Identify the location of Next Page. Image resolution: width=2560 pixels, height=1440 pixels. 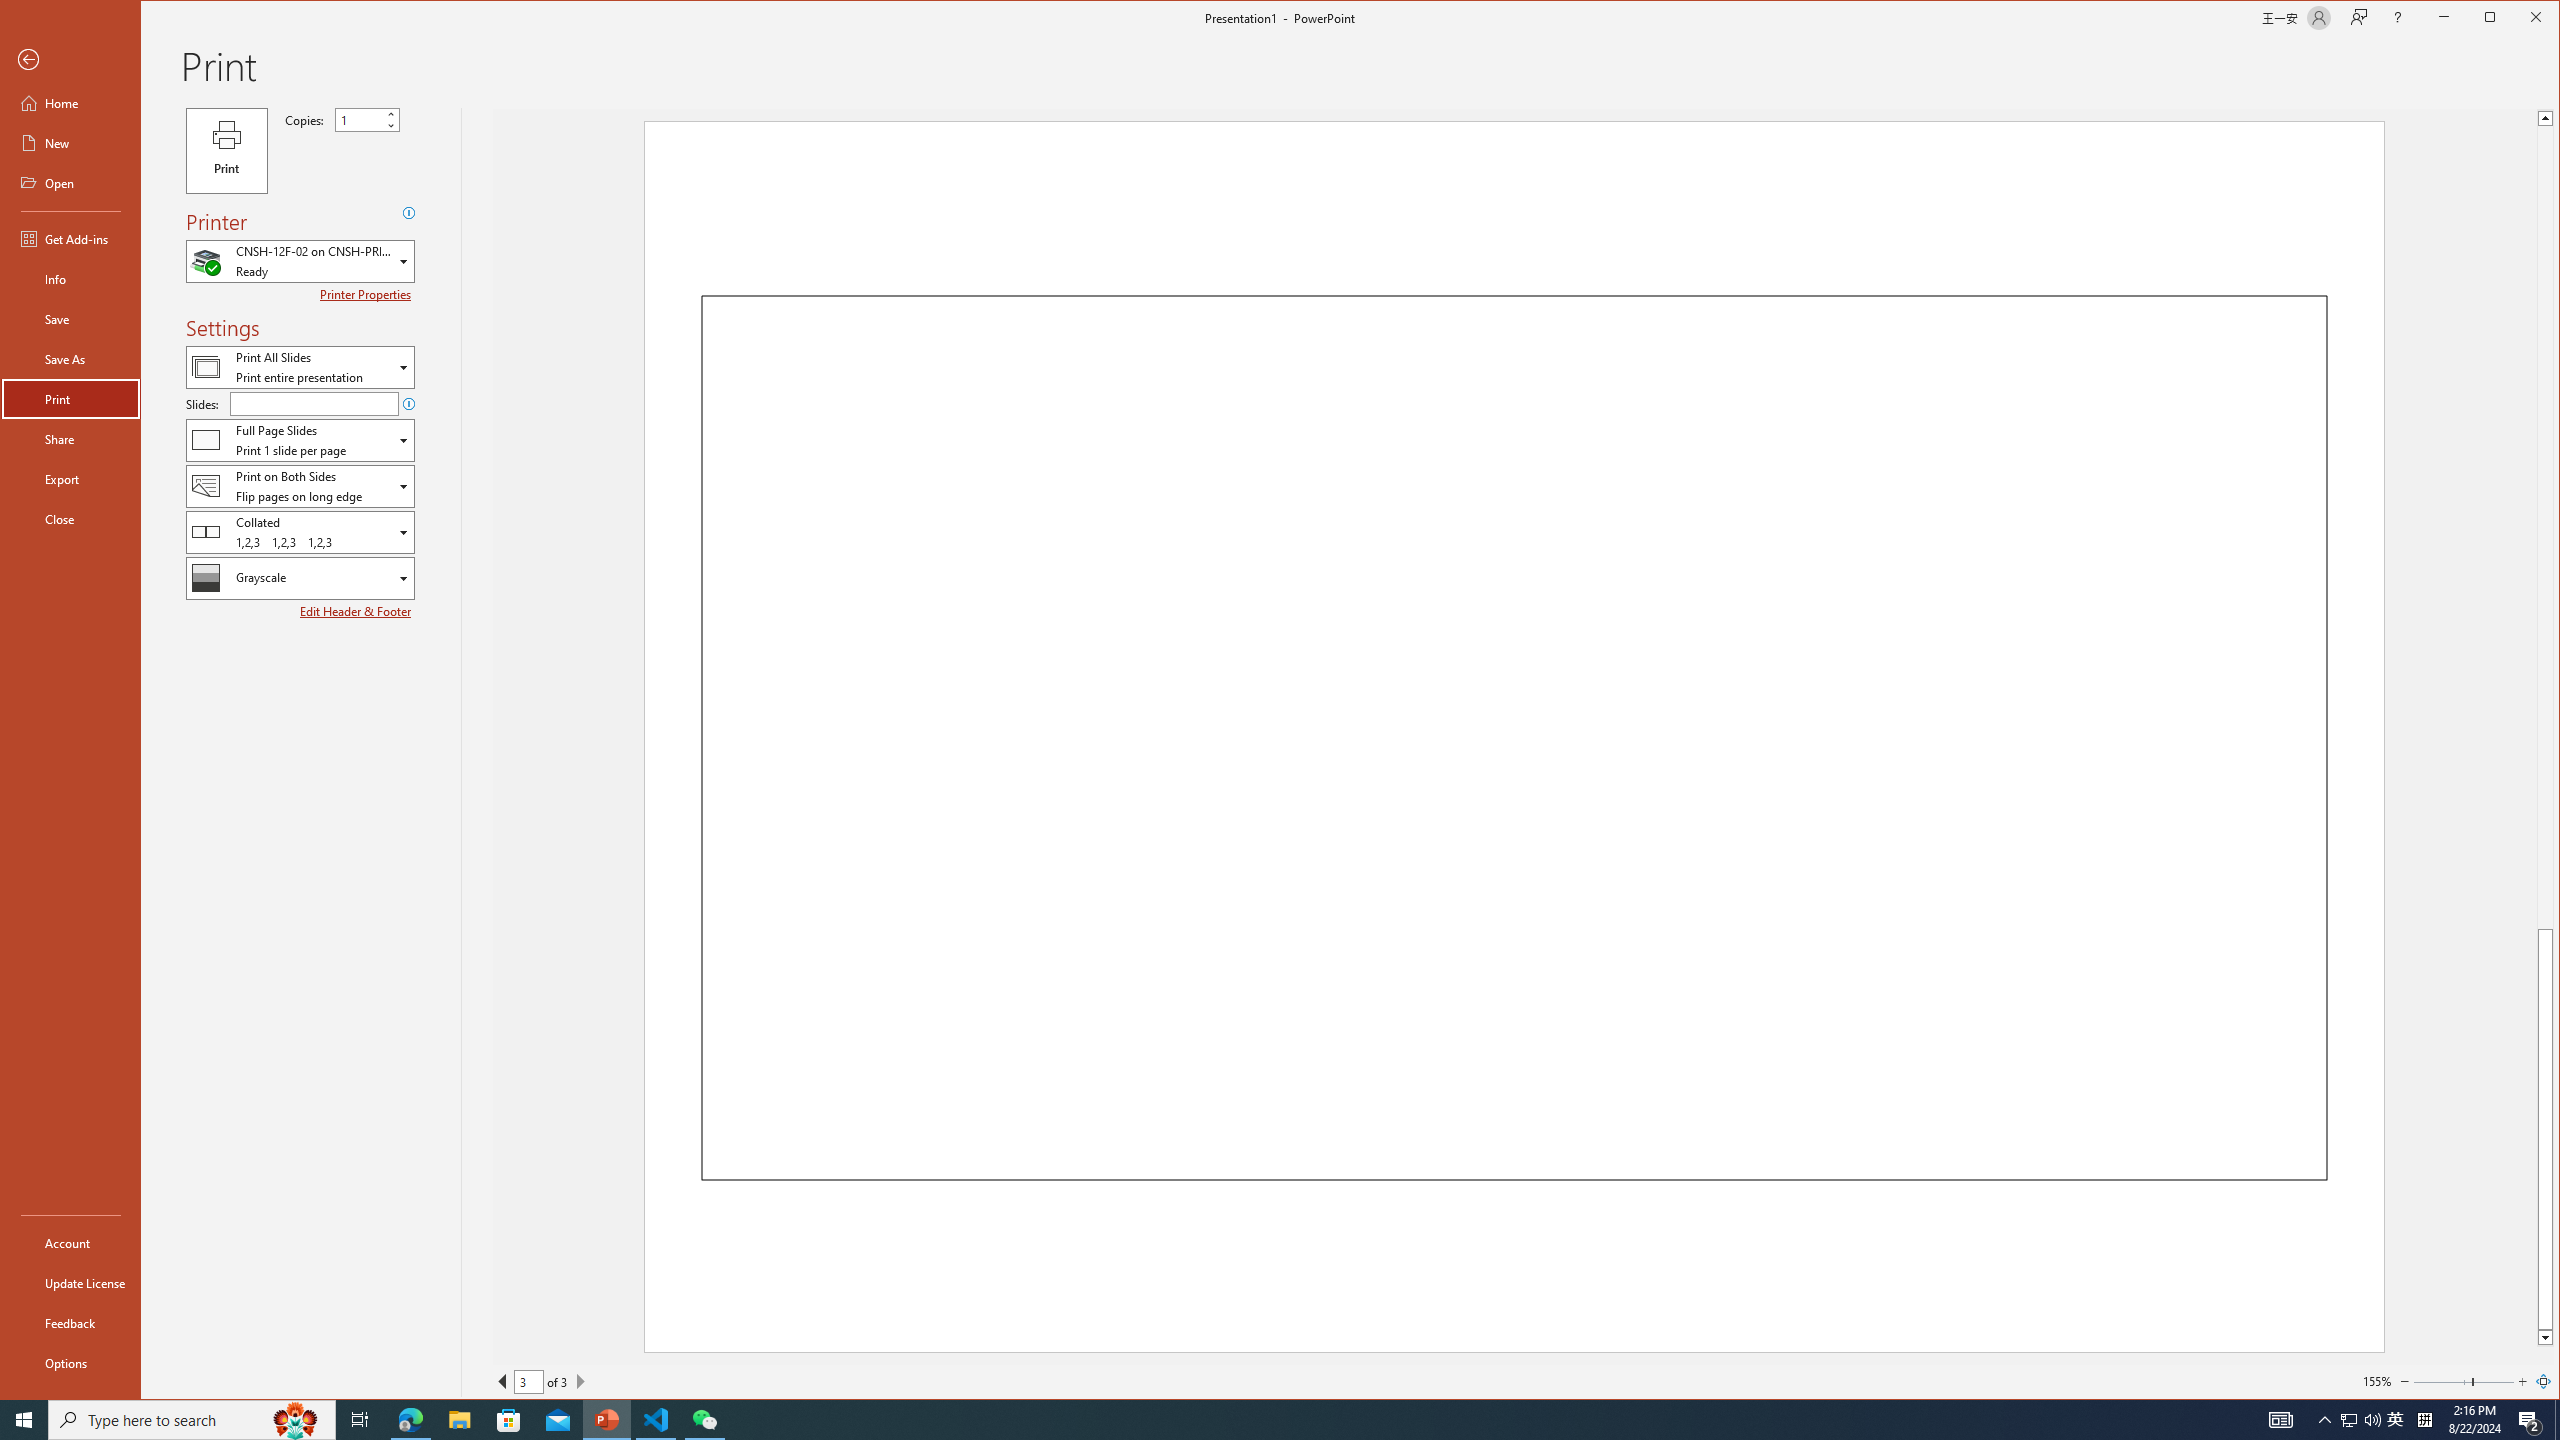
(580, 1381).